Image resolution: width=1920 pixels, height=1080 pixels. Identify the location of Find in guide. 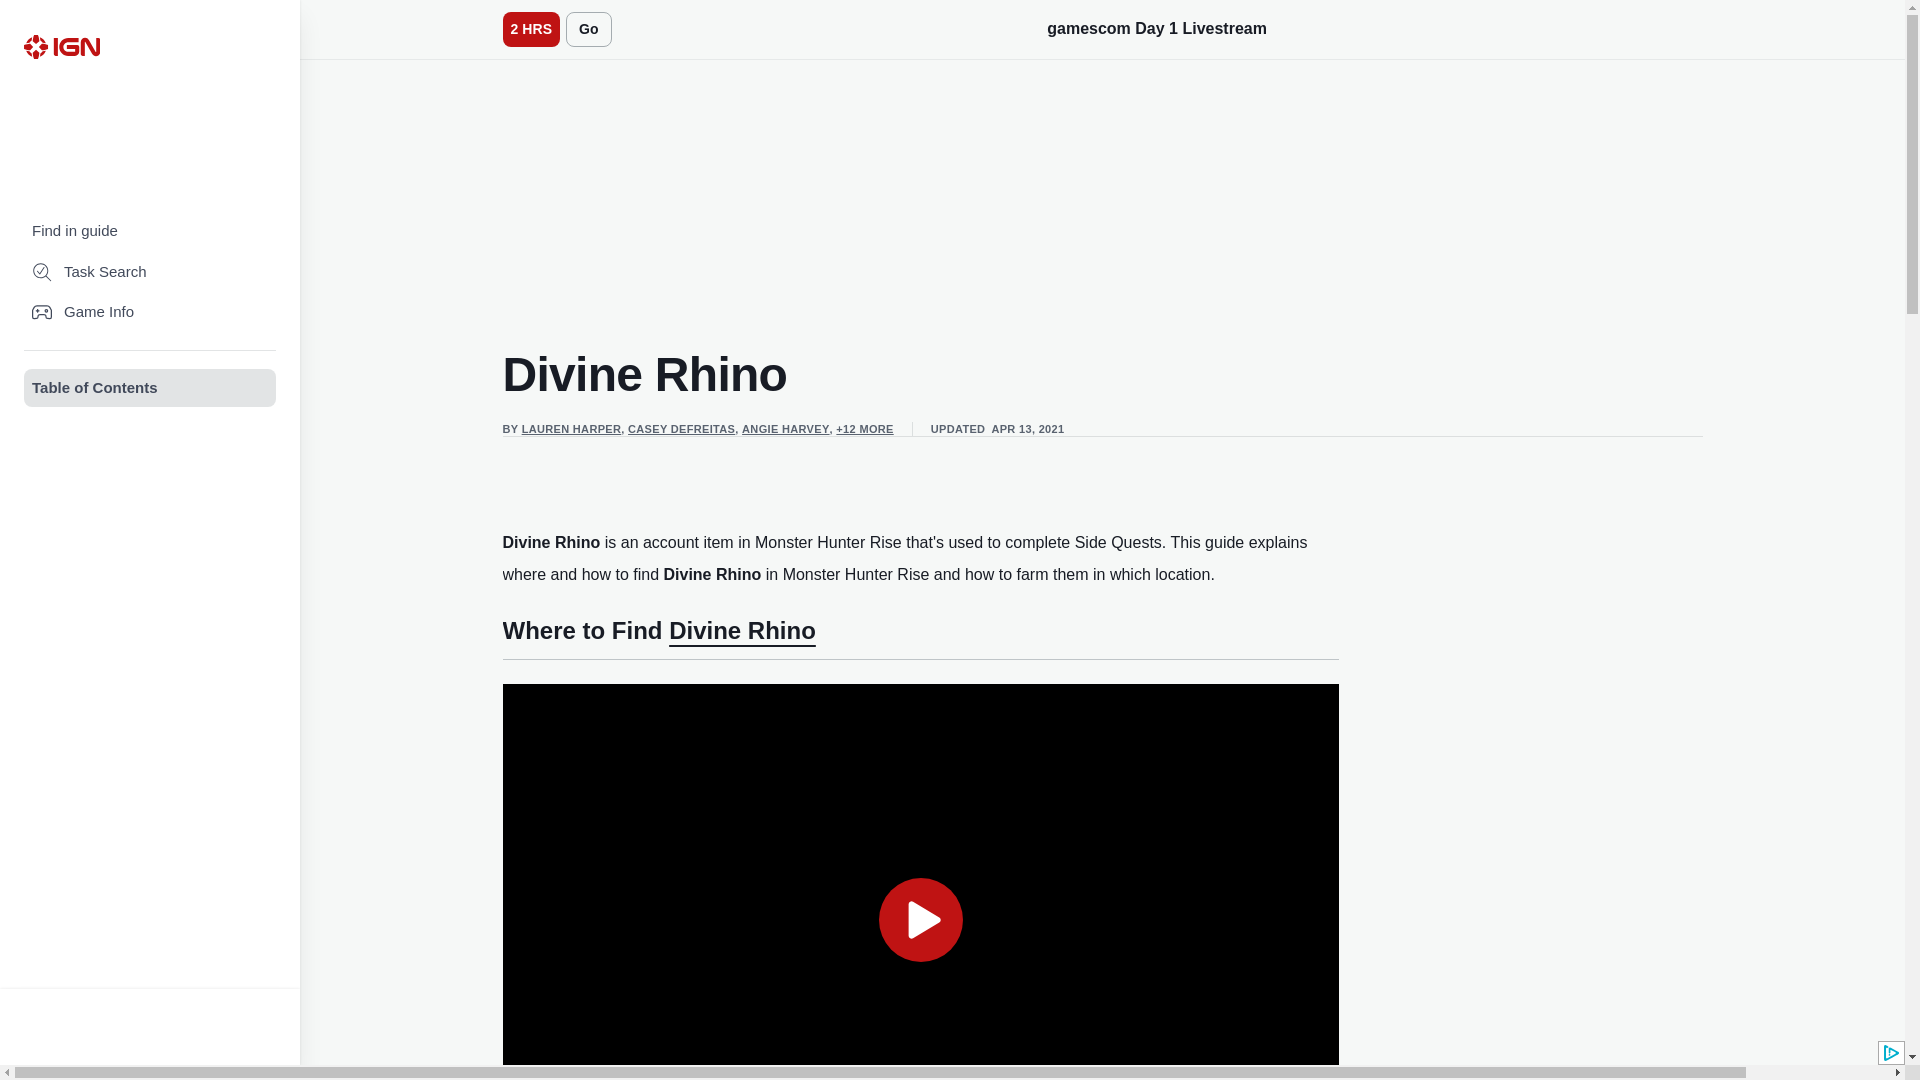
(150, 230).